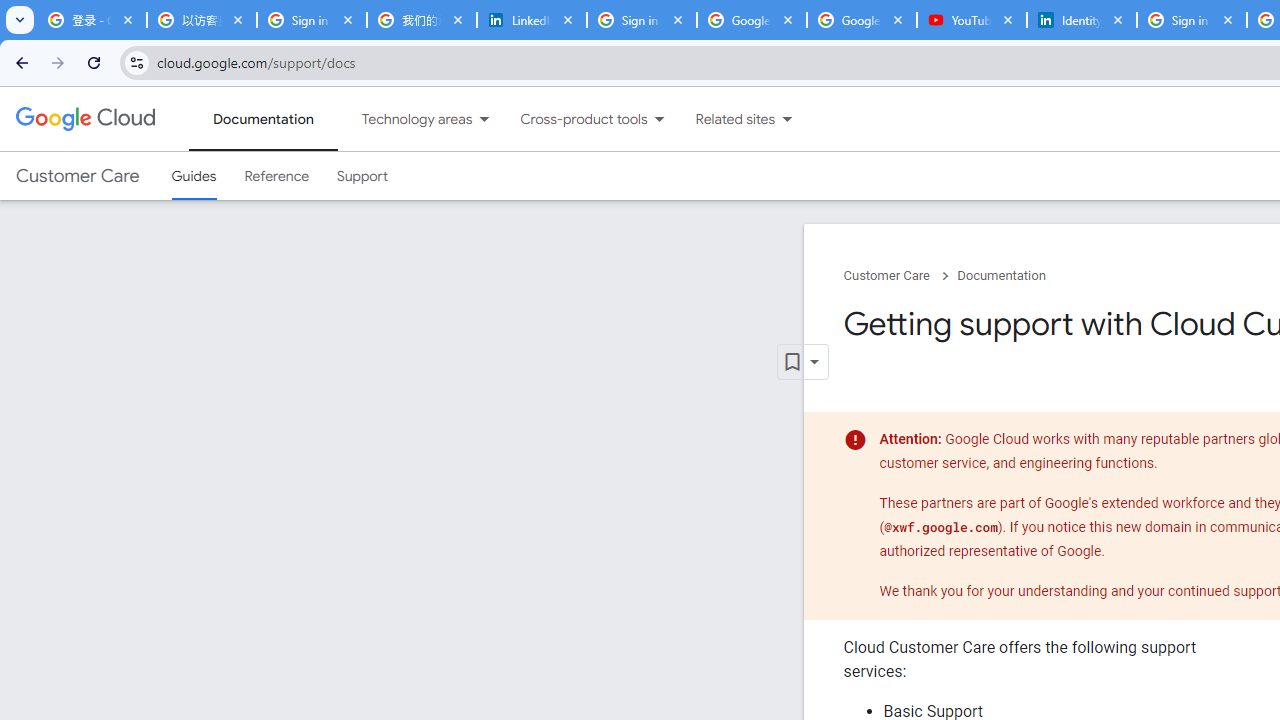 The width and height of the screenshot is (1280, 720). Describe the element at coordinates (659, 119) in the screenshot. I see `Dropdown menu for Cross-product tools` at that location.